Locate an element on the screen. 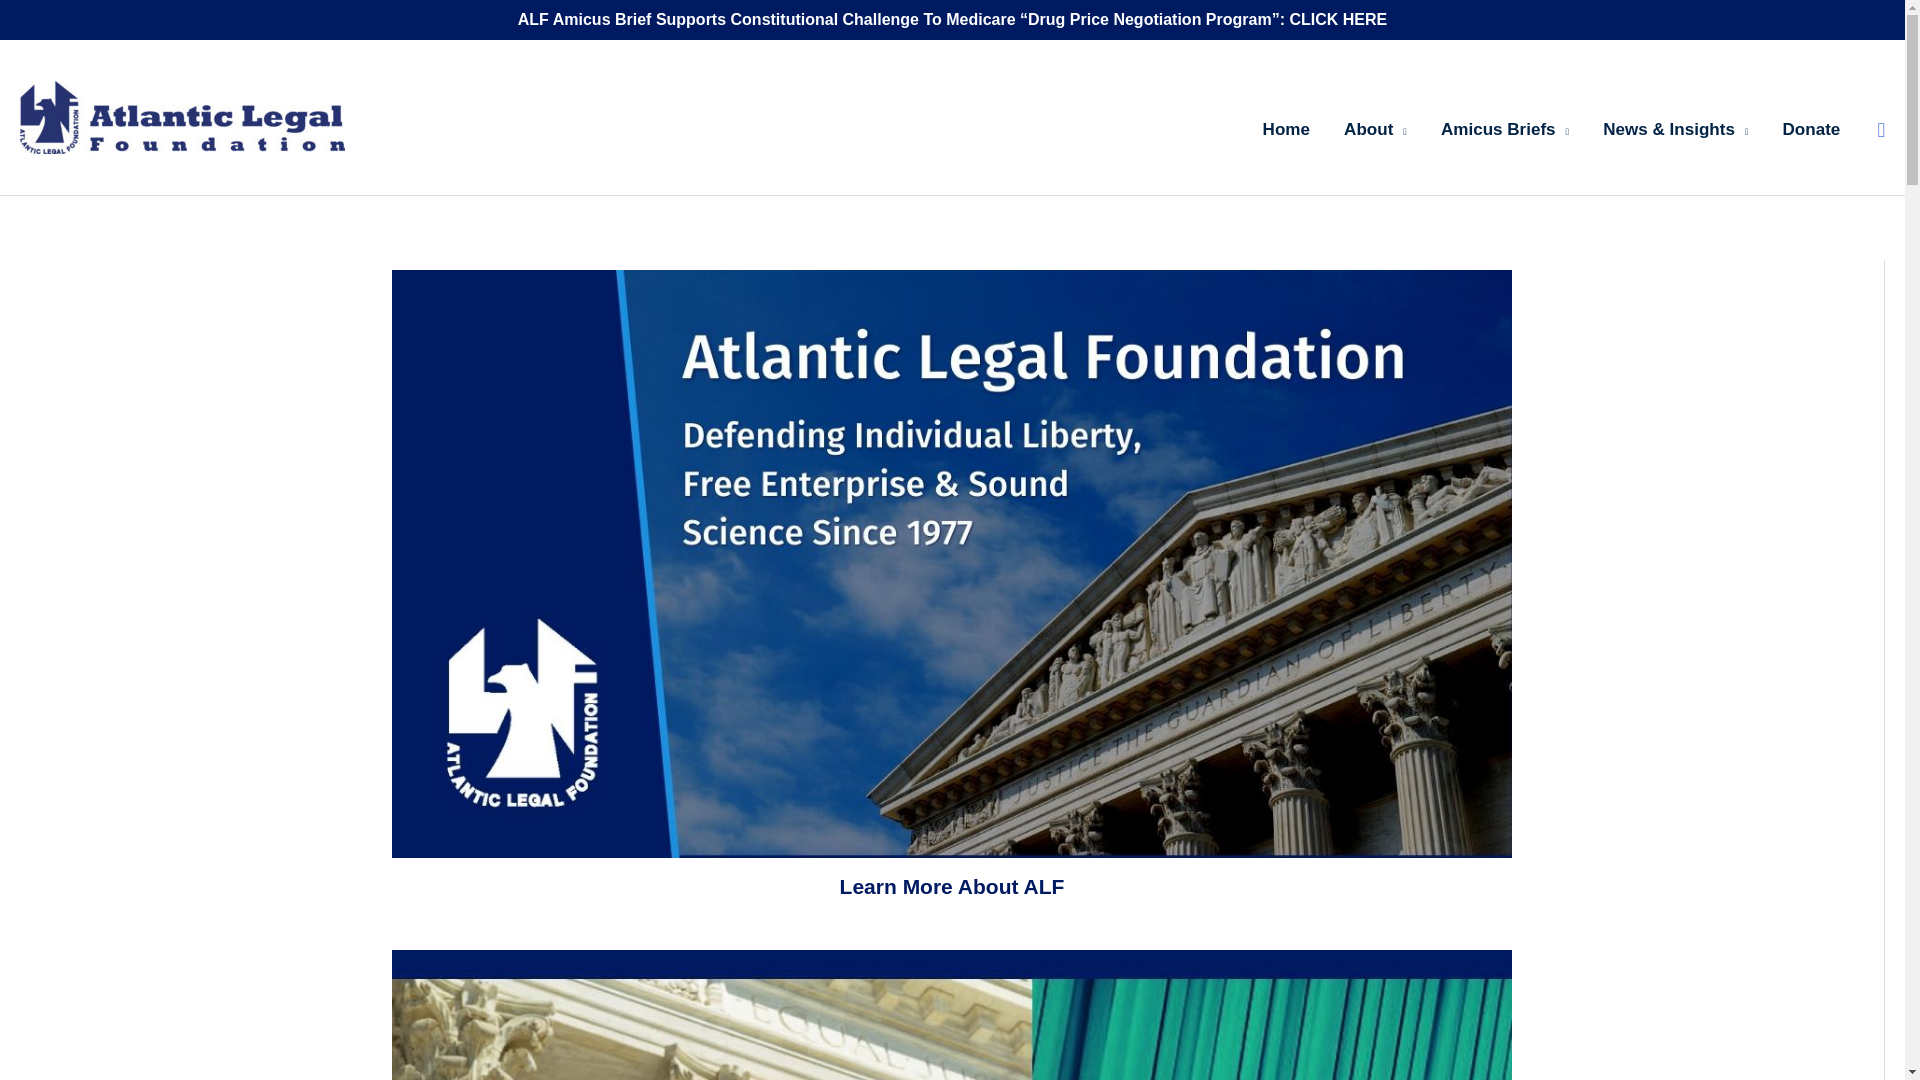 Image resolution: width=1920 pixels, height=1080 pixels. Donate is located at coordinates (1810, 118).